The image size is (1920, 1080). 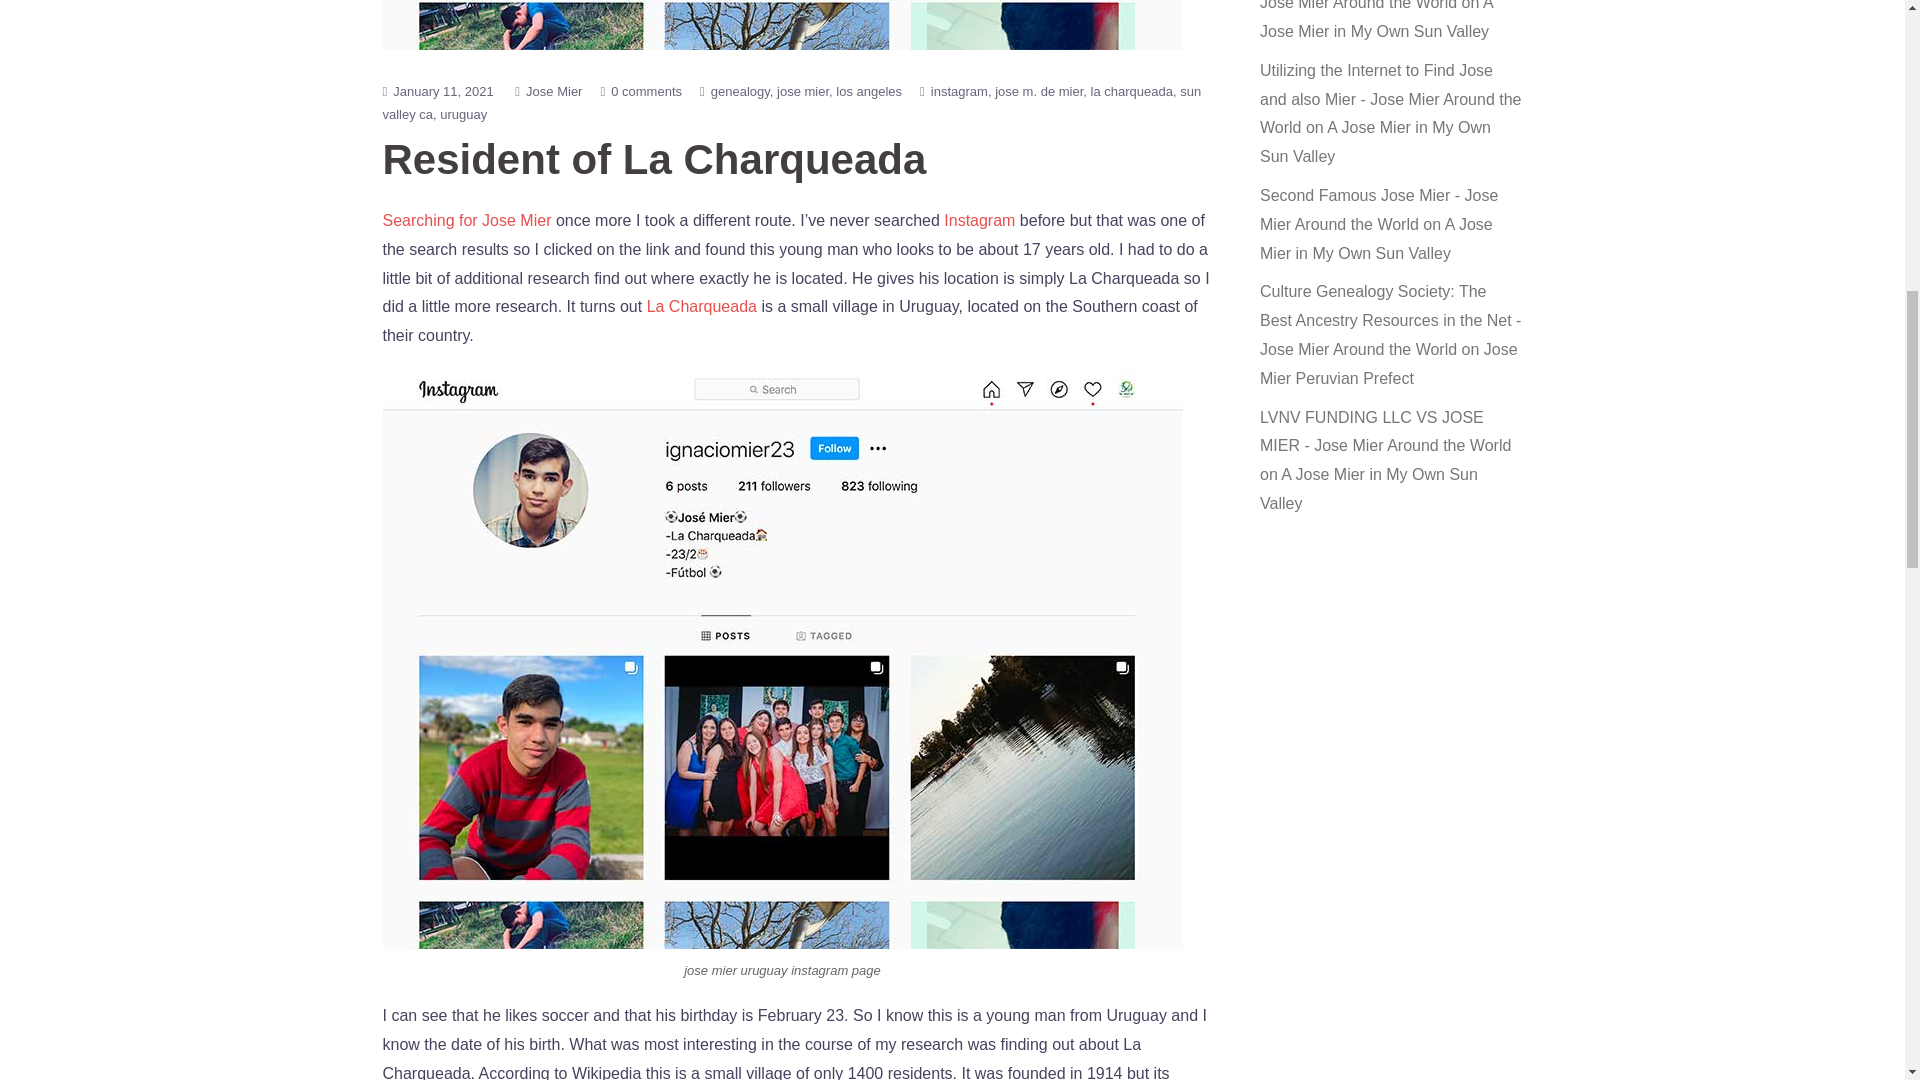 I want to click on 0 comments, so click(x=646, y=92).